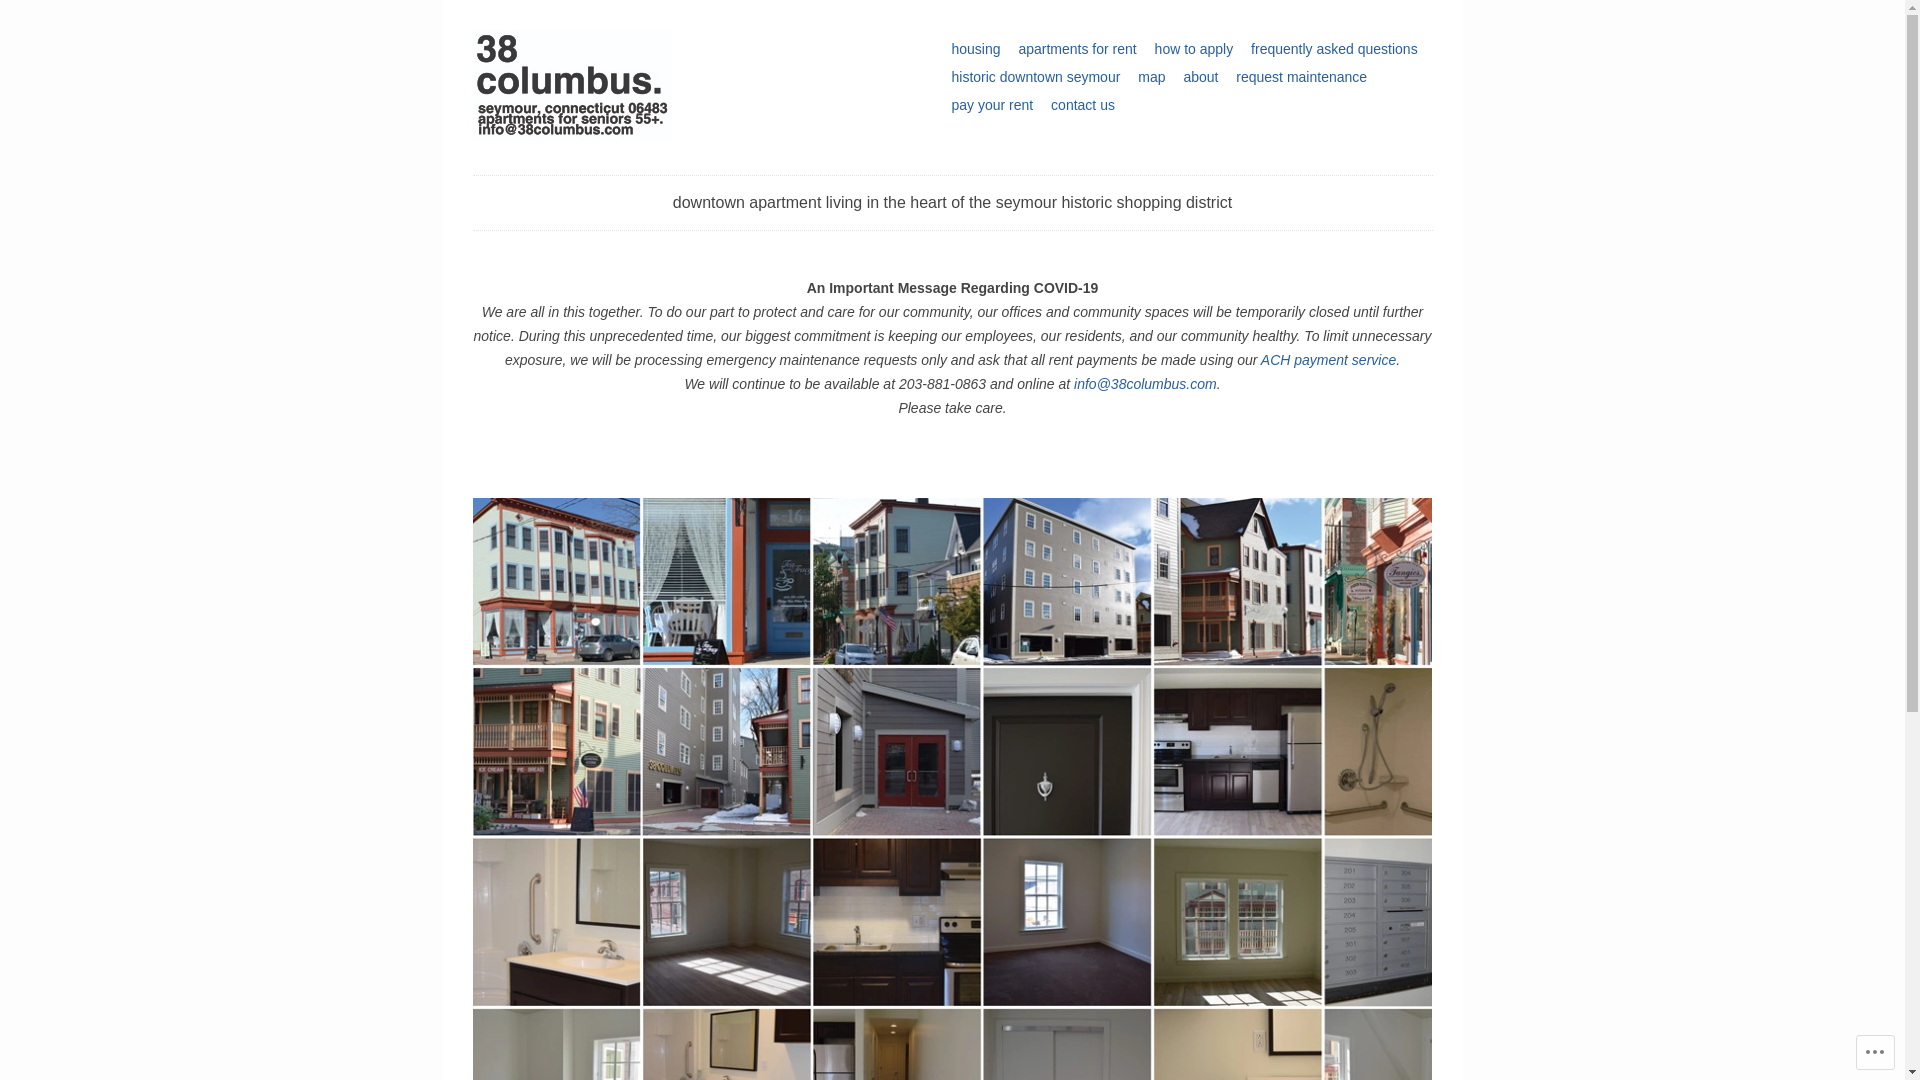  I want to click on historic downtown seymour, so click(1036, 77).